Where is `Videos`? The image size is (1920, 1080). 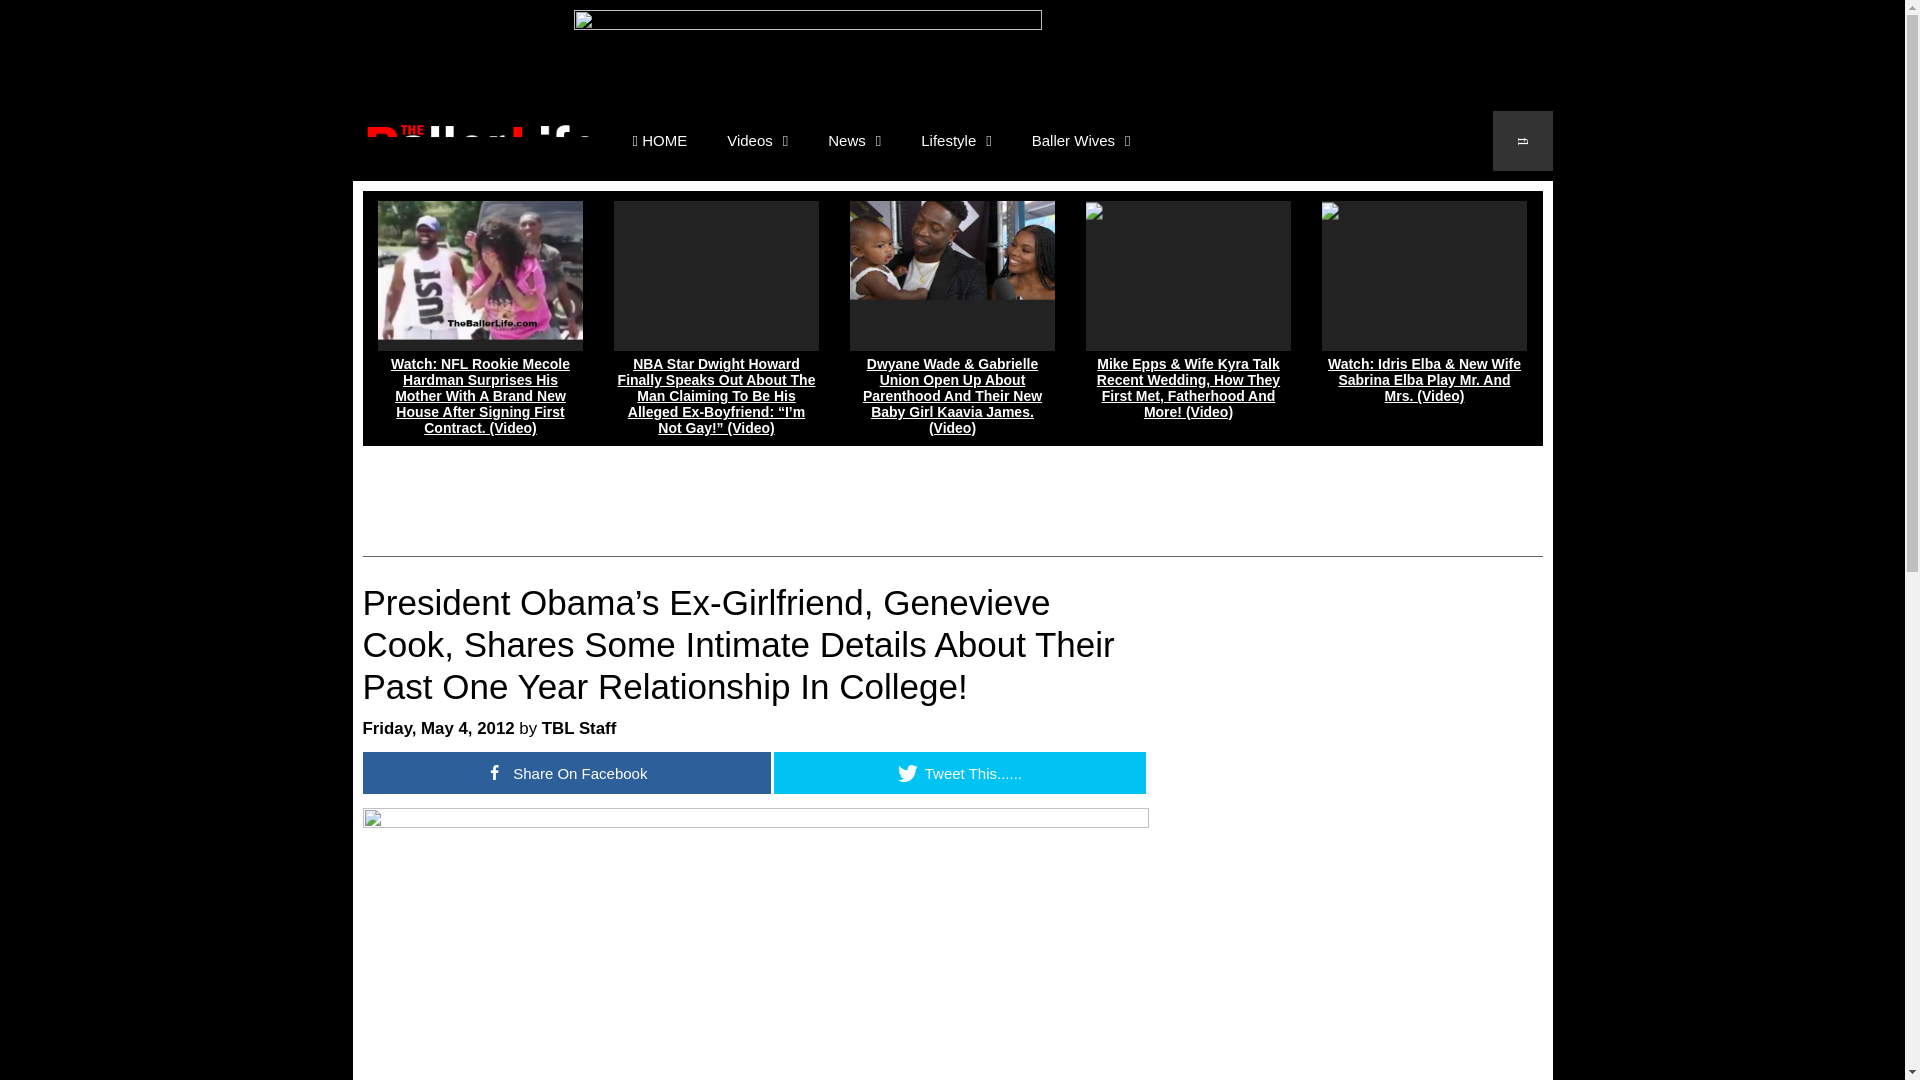
Videos is located at coordinates (757, 140).